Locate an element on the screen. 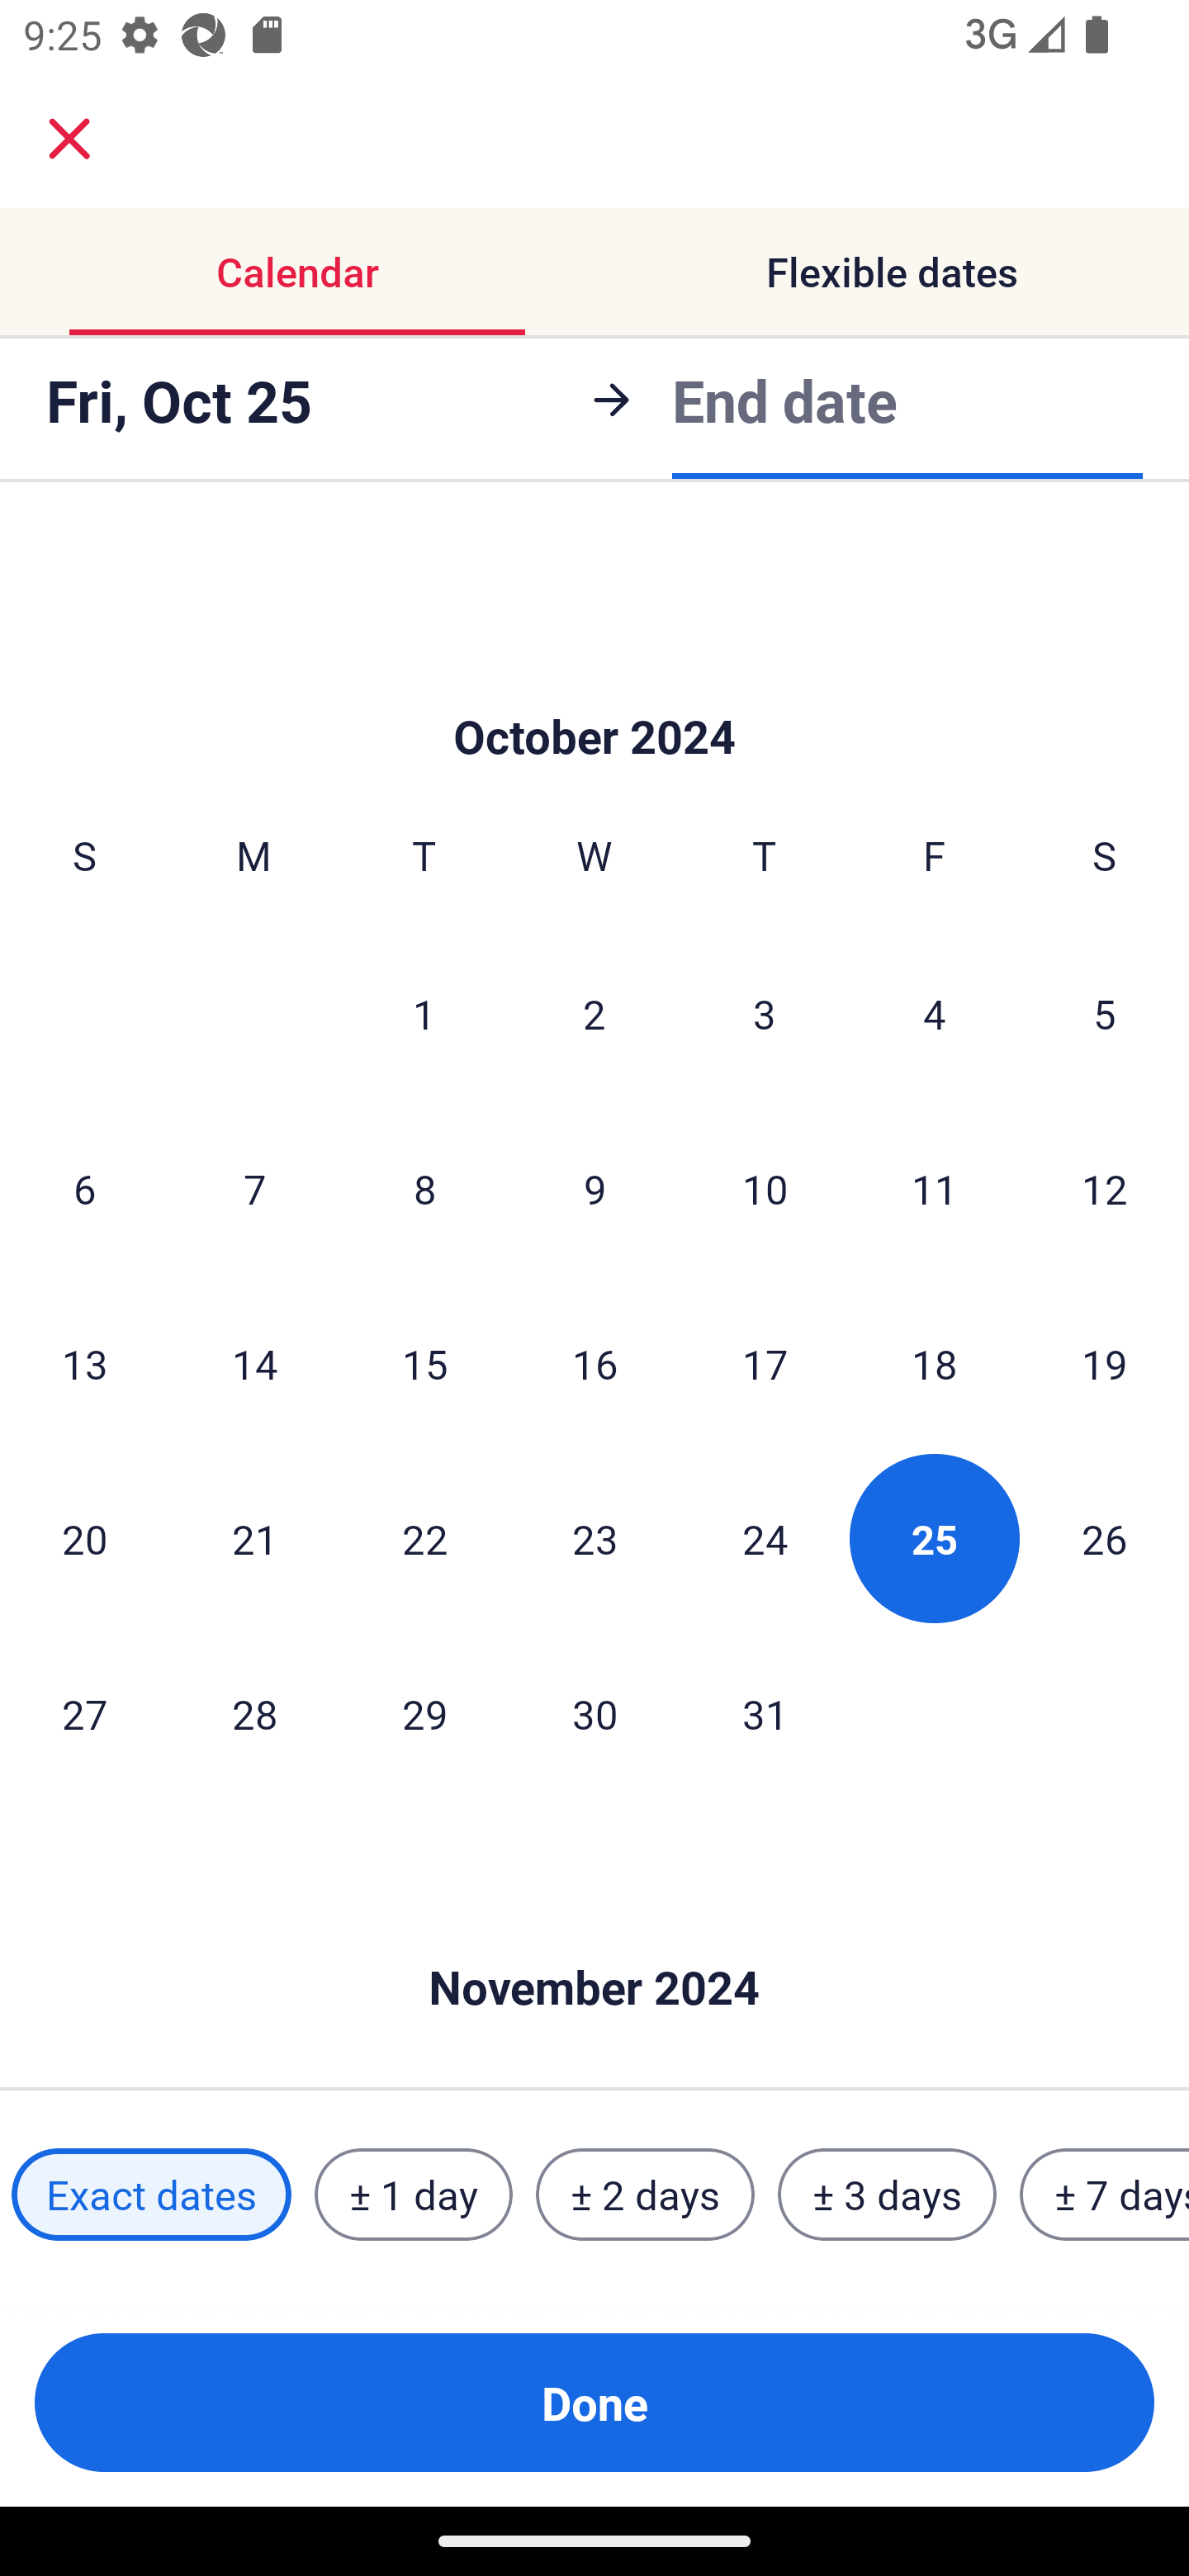  ± 3 days is located at coordinates (887, 2195).